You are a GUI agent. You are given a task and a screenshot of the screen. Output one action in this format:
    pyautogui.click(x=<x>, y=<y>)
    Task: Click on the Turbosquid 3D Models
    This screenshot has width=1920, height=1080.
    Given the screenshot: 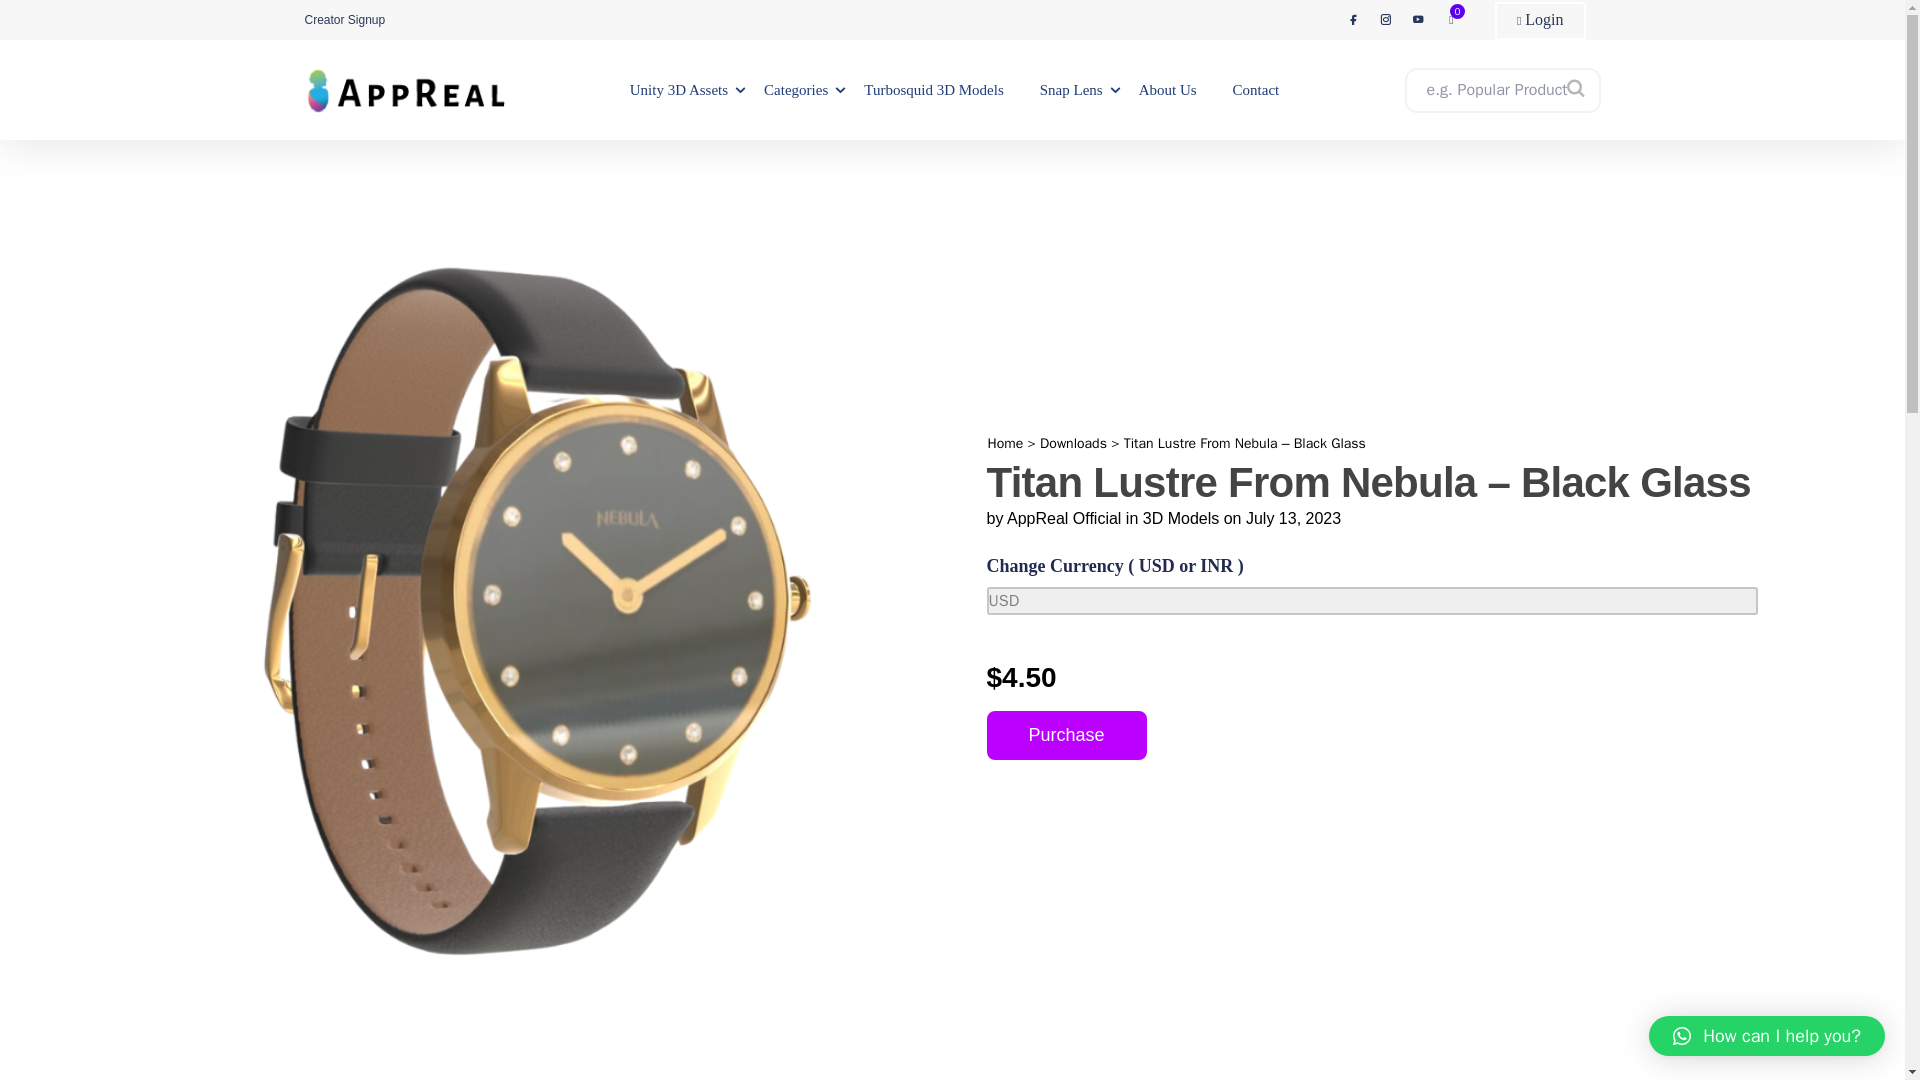 What is the action you would take?
    pyautogui.click(x=934, y=90)
    